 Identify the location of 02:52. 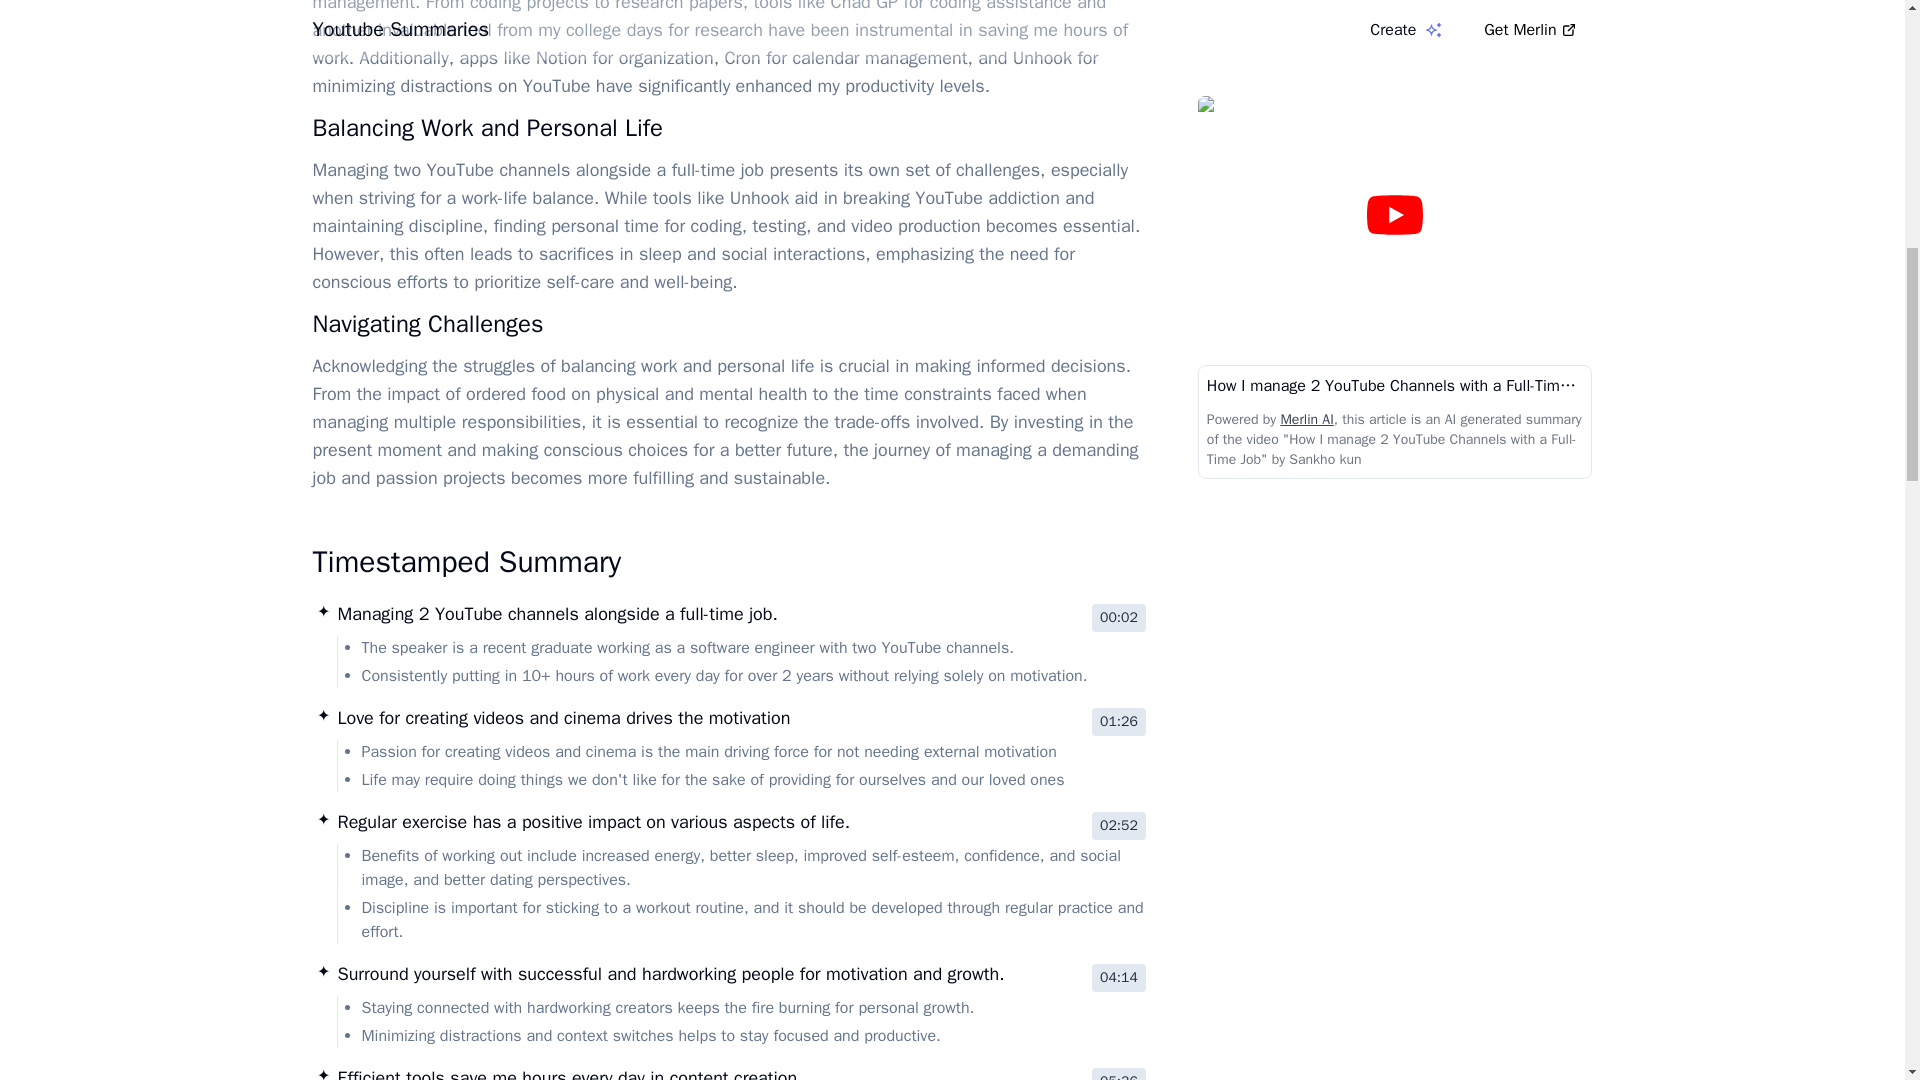
(1119, 826).